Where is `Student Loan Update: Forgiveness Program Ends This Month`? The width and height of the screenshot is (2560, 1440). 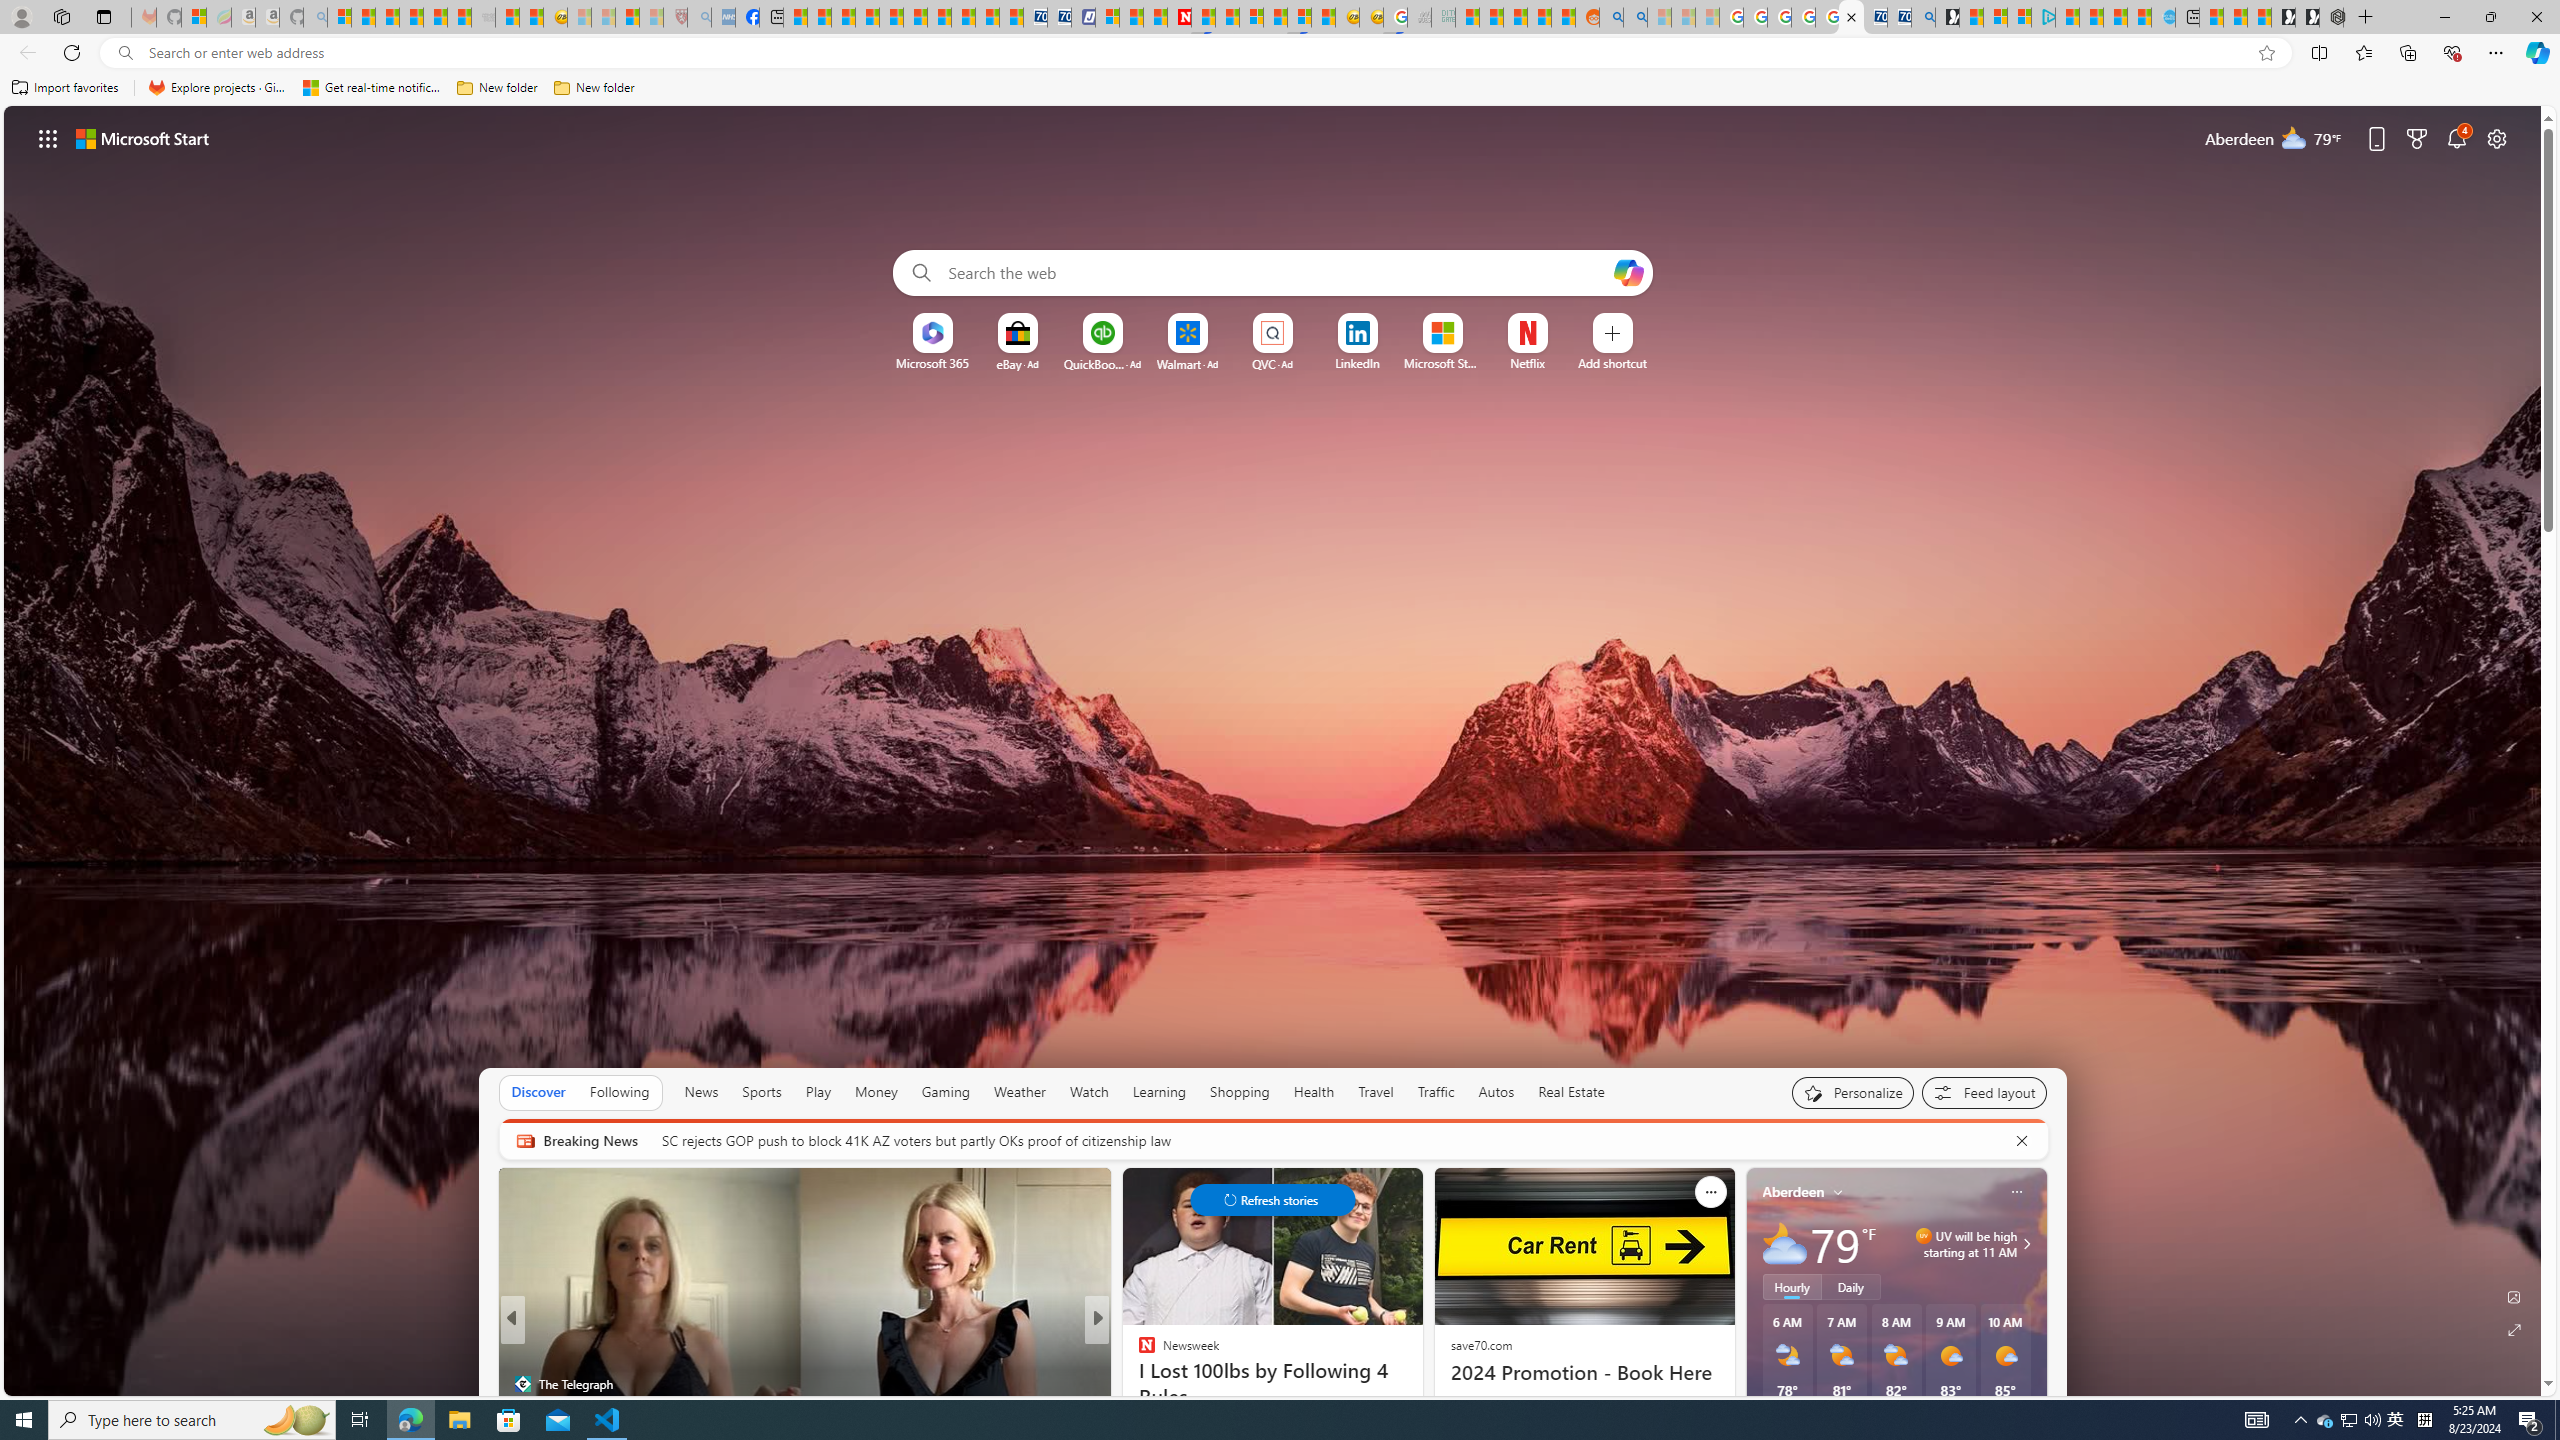 Student Loan Update: Forgiveness Program Ends This Month is located at coordinates (1538, 17).